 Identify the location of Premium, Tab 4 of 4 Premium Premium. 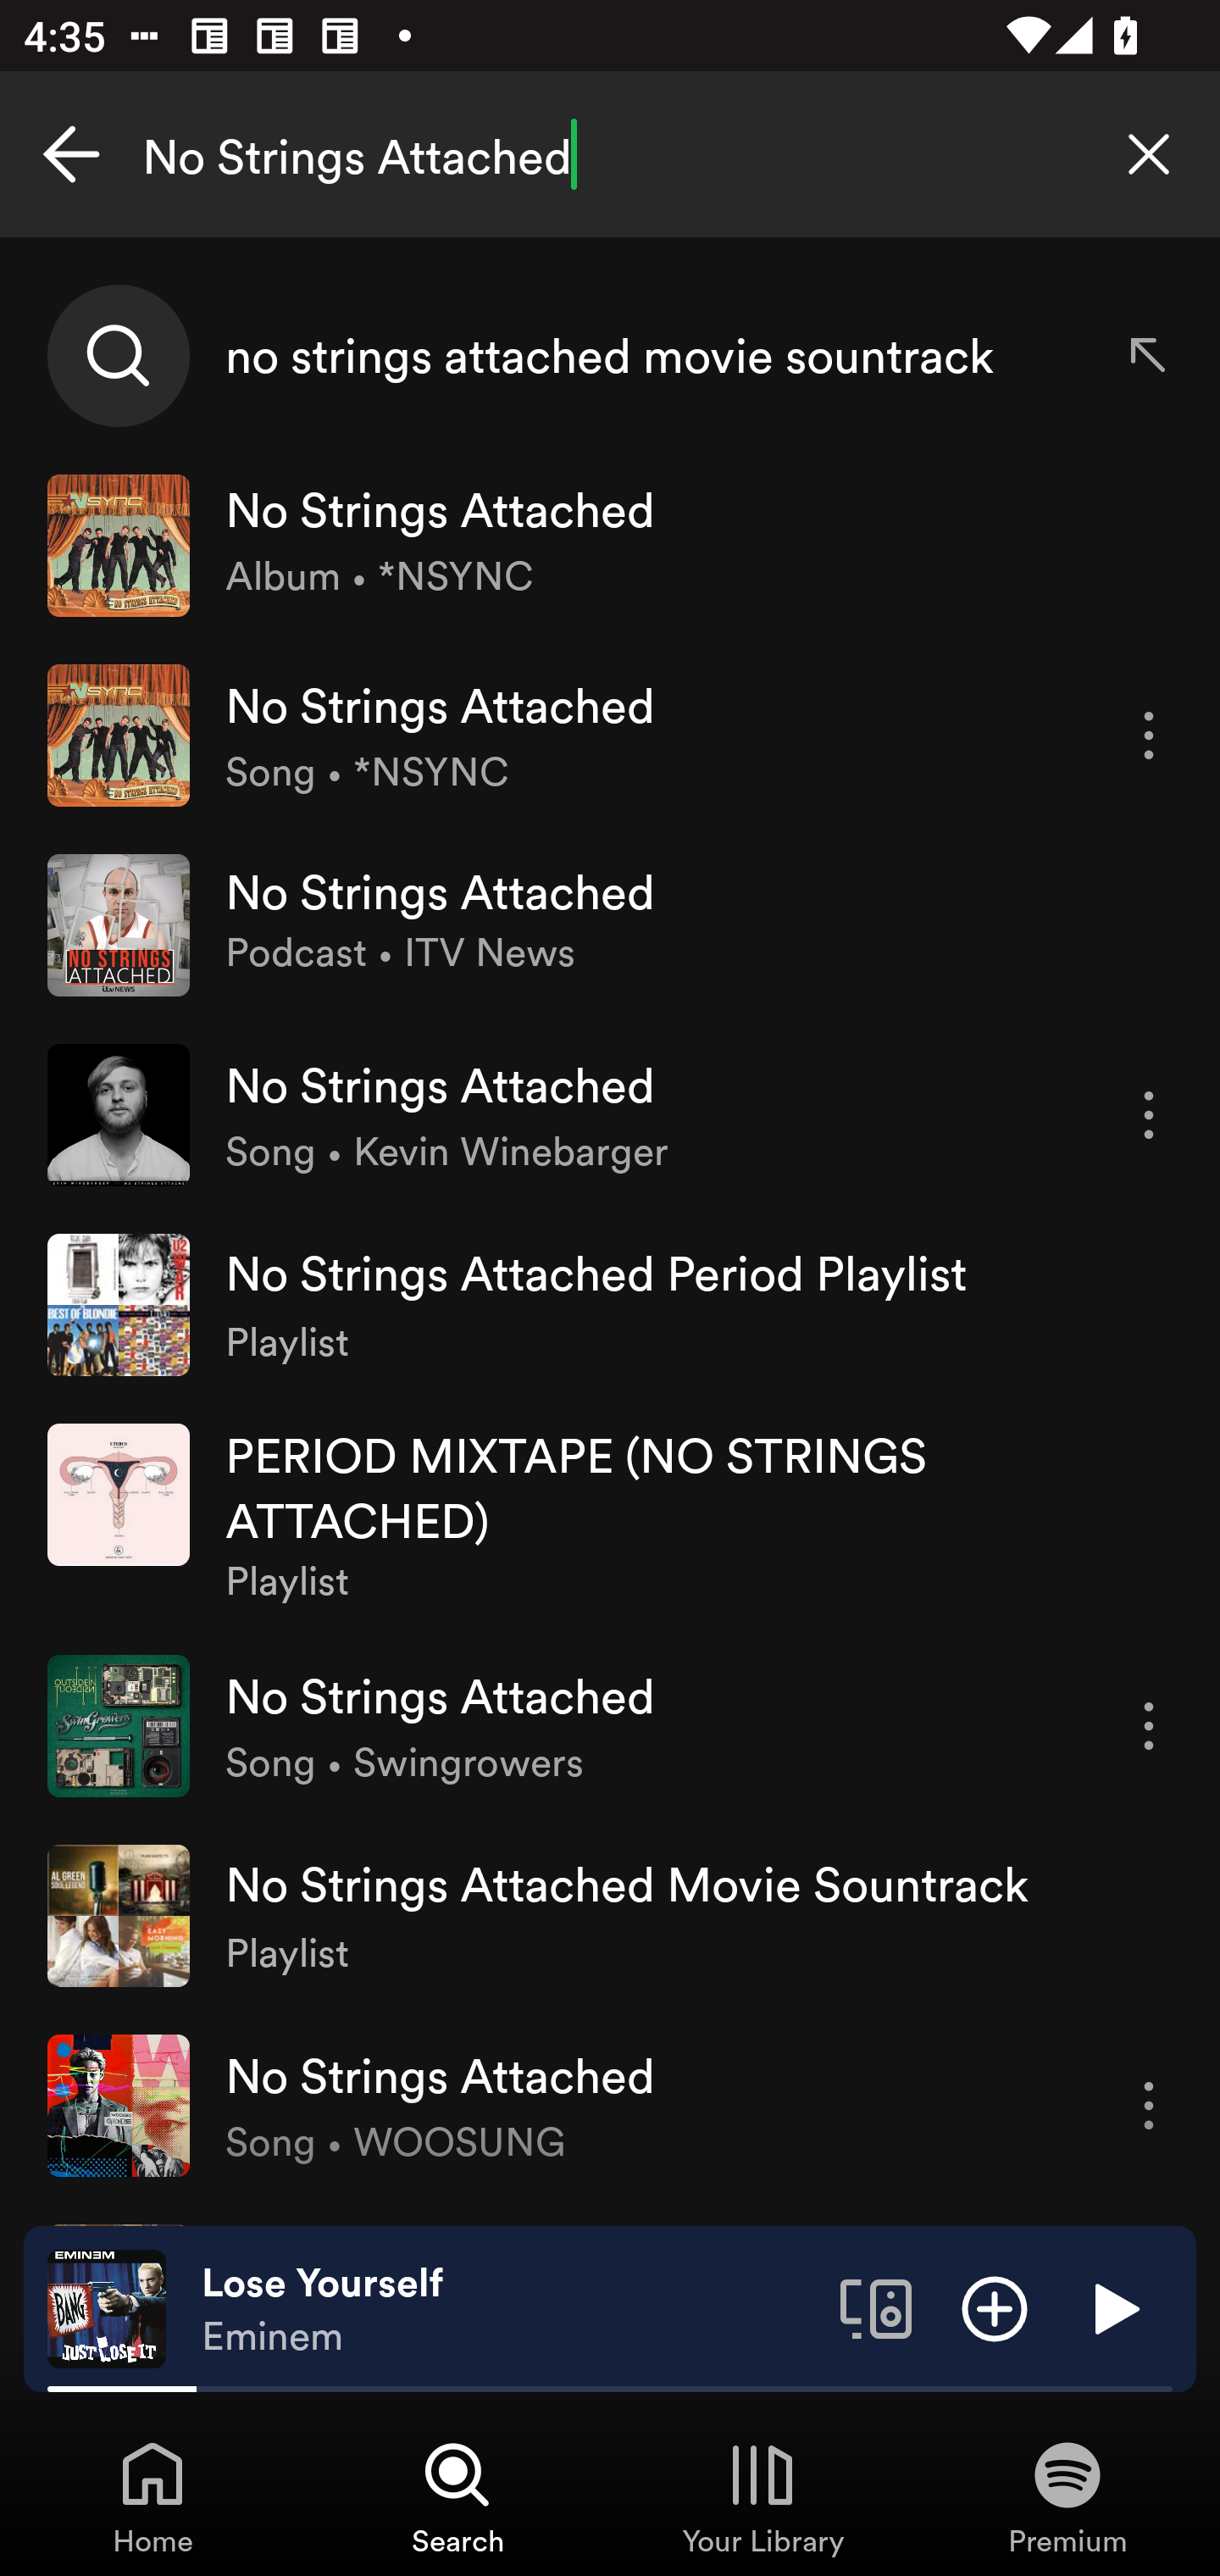
(1067, 2496).